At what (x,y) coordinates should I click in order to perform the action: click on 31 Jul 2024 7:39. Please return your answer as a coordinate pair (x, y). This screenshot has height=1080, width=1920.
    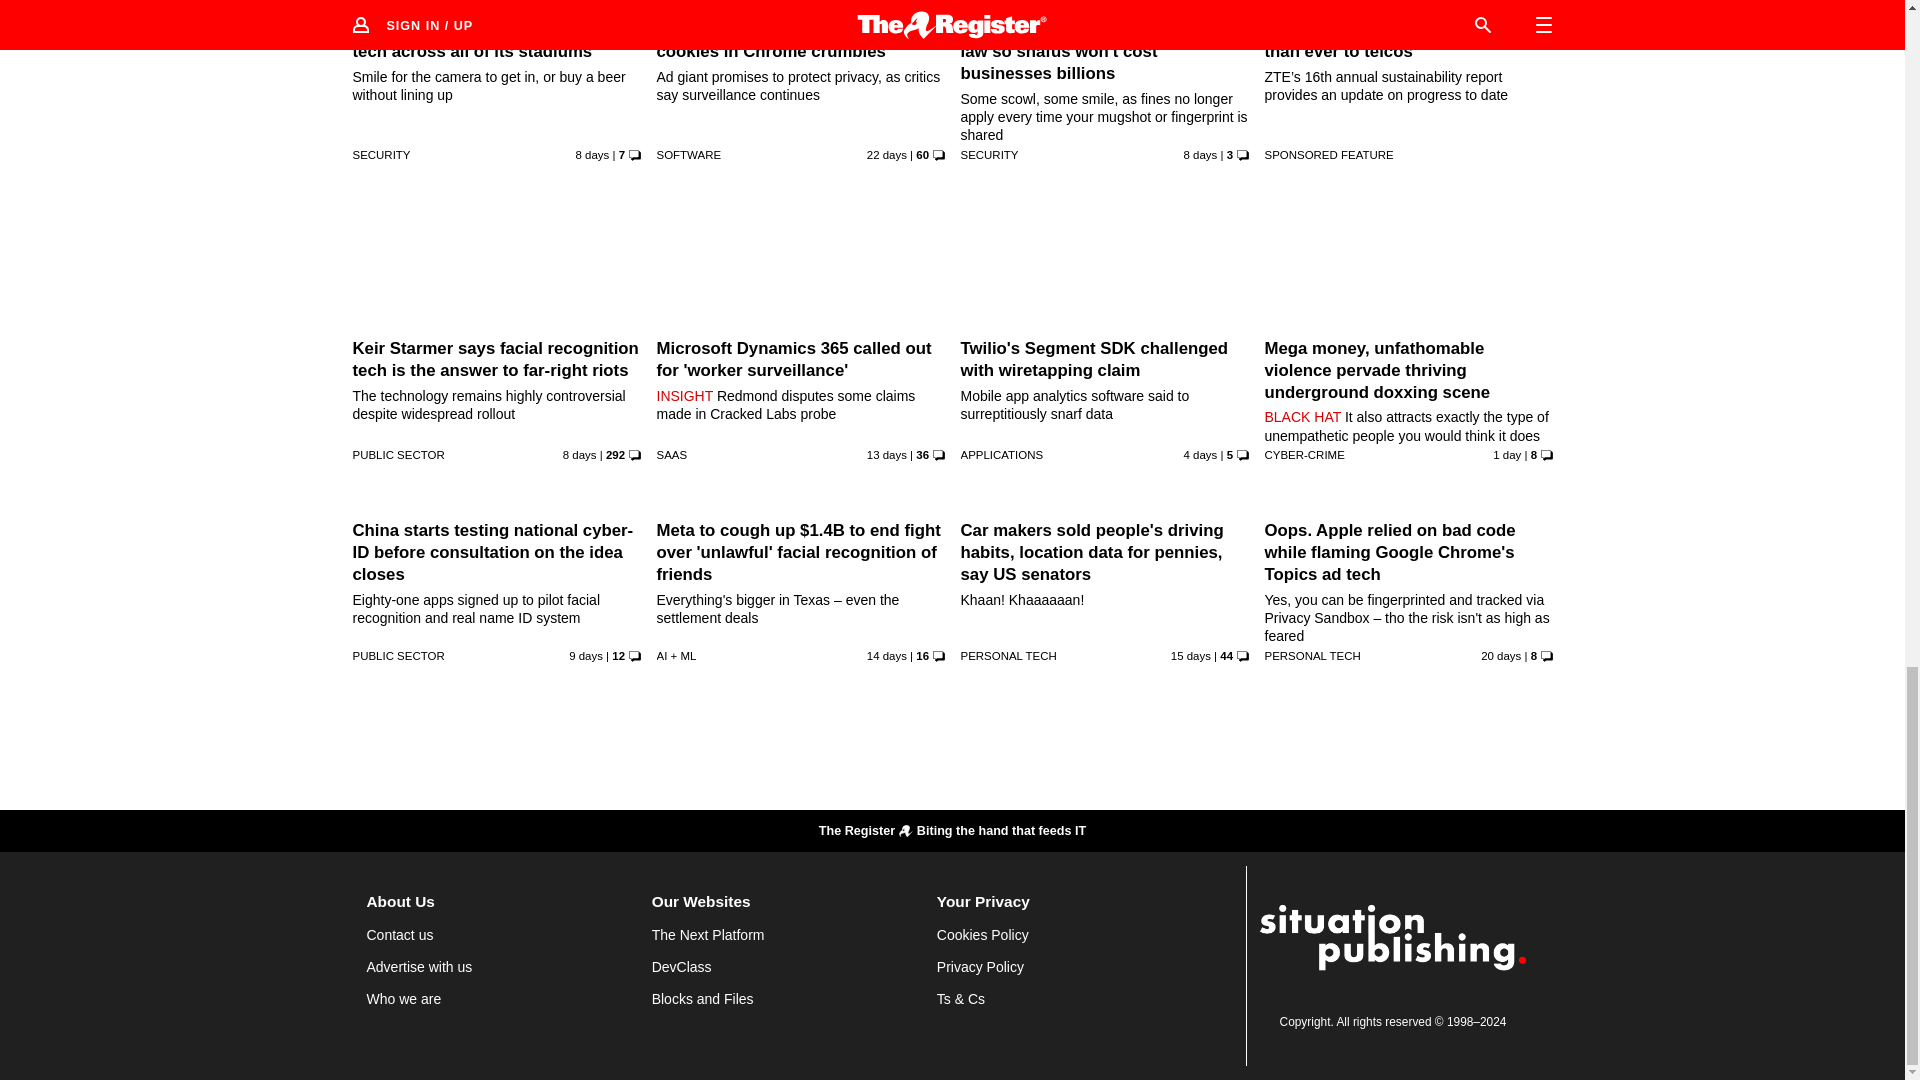
    Looking at the image, I should click on (886, 455).